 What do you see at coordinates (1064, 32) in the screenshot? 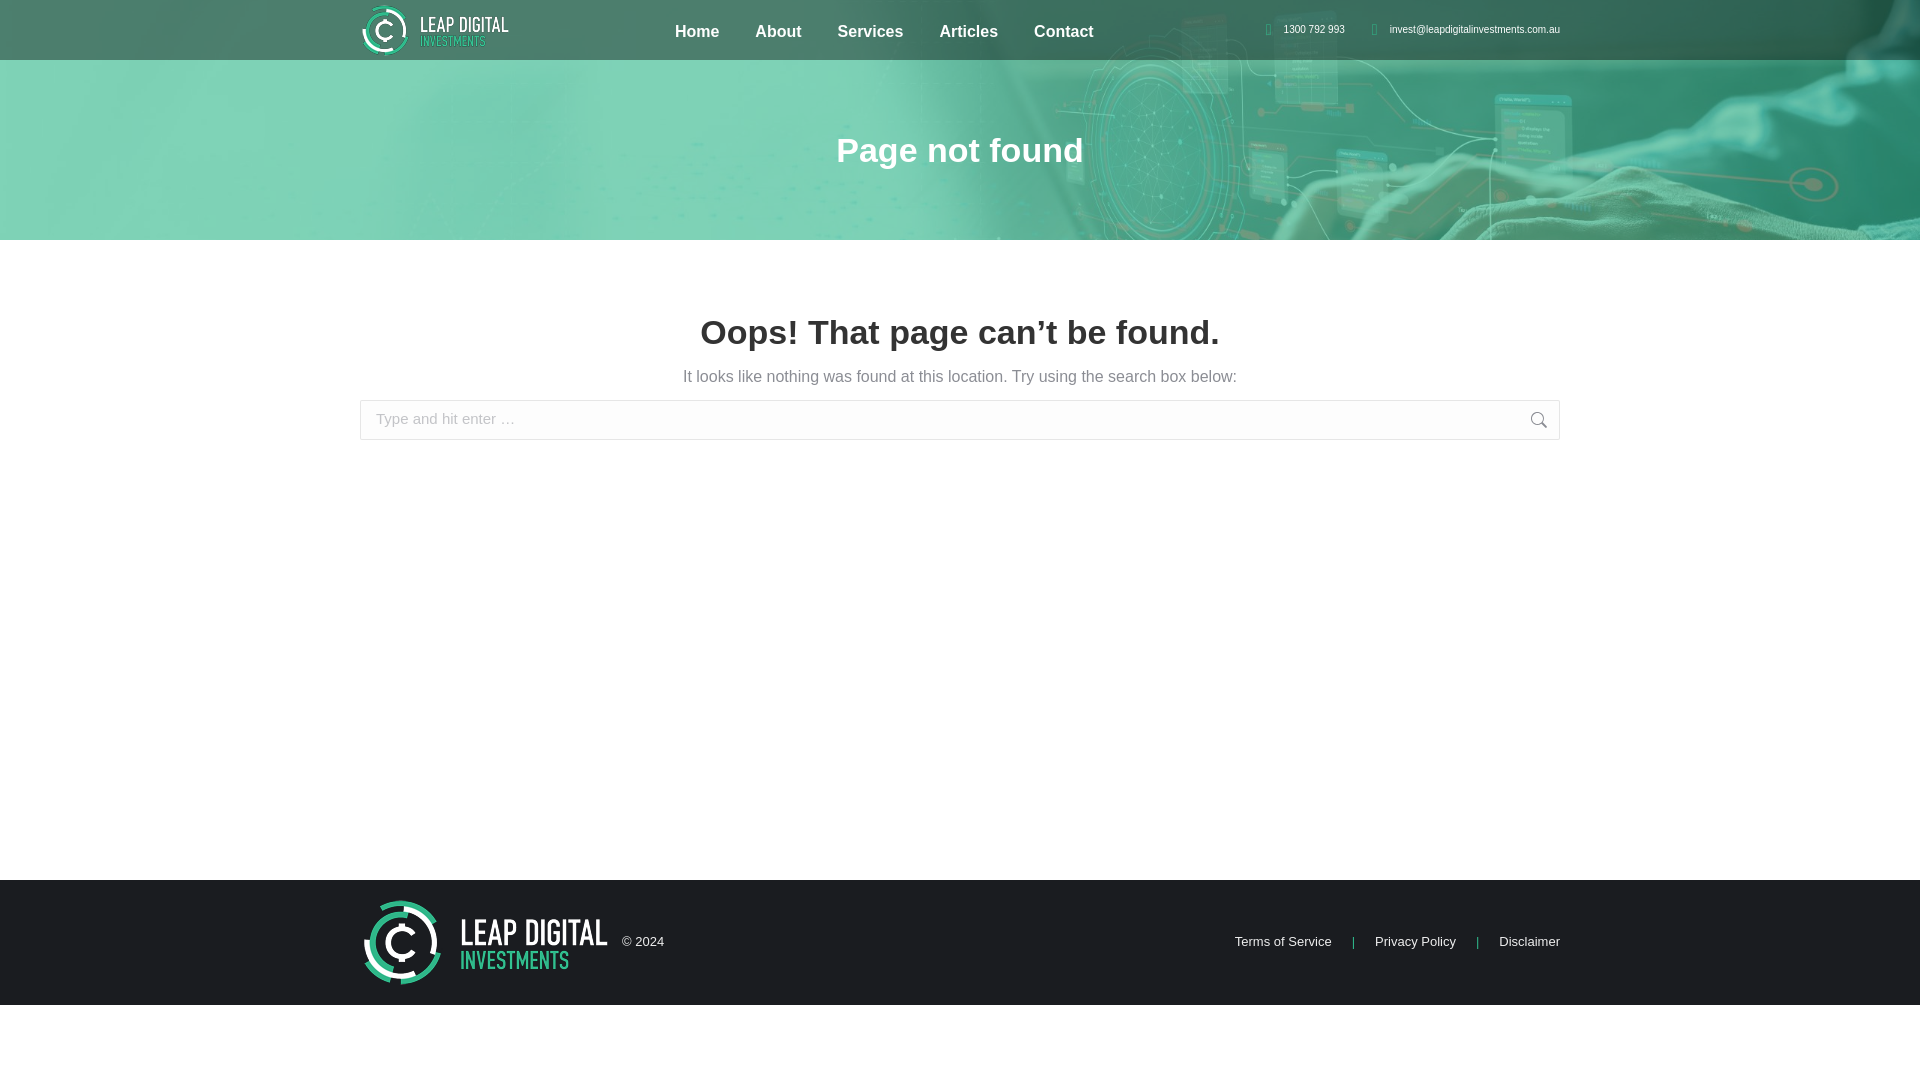
I see `Contact` at bounding box center [1064, 32].